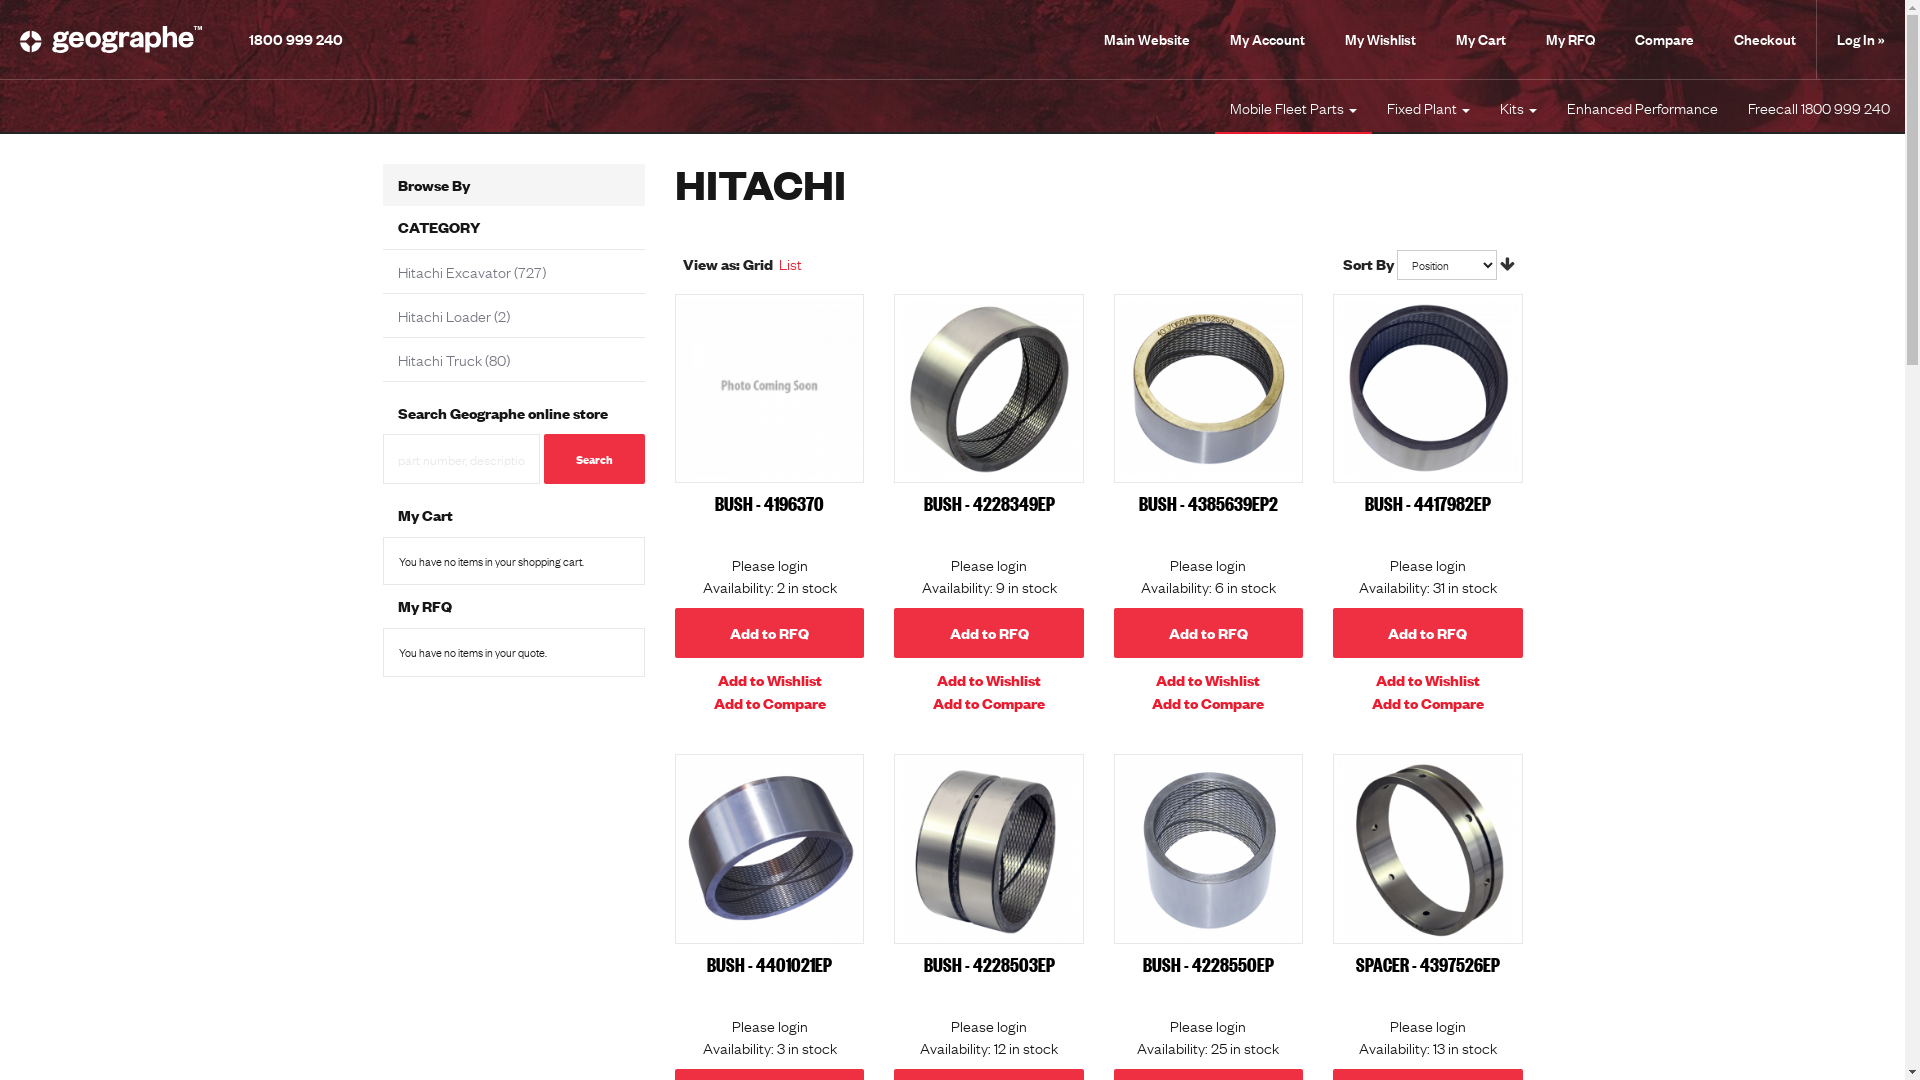  What do you see at coordinates (989, 702) in the screenshot?
I see `Add to Compare` at bounding box center [989, 702].